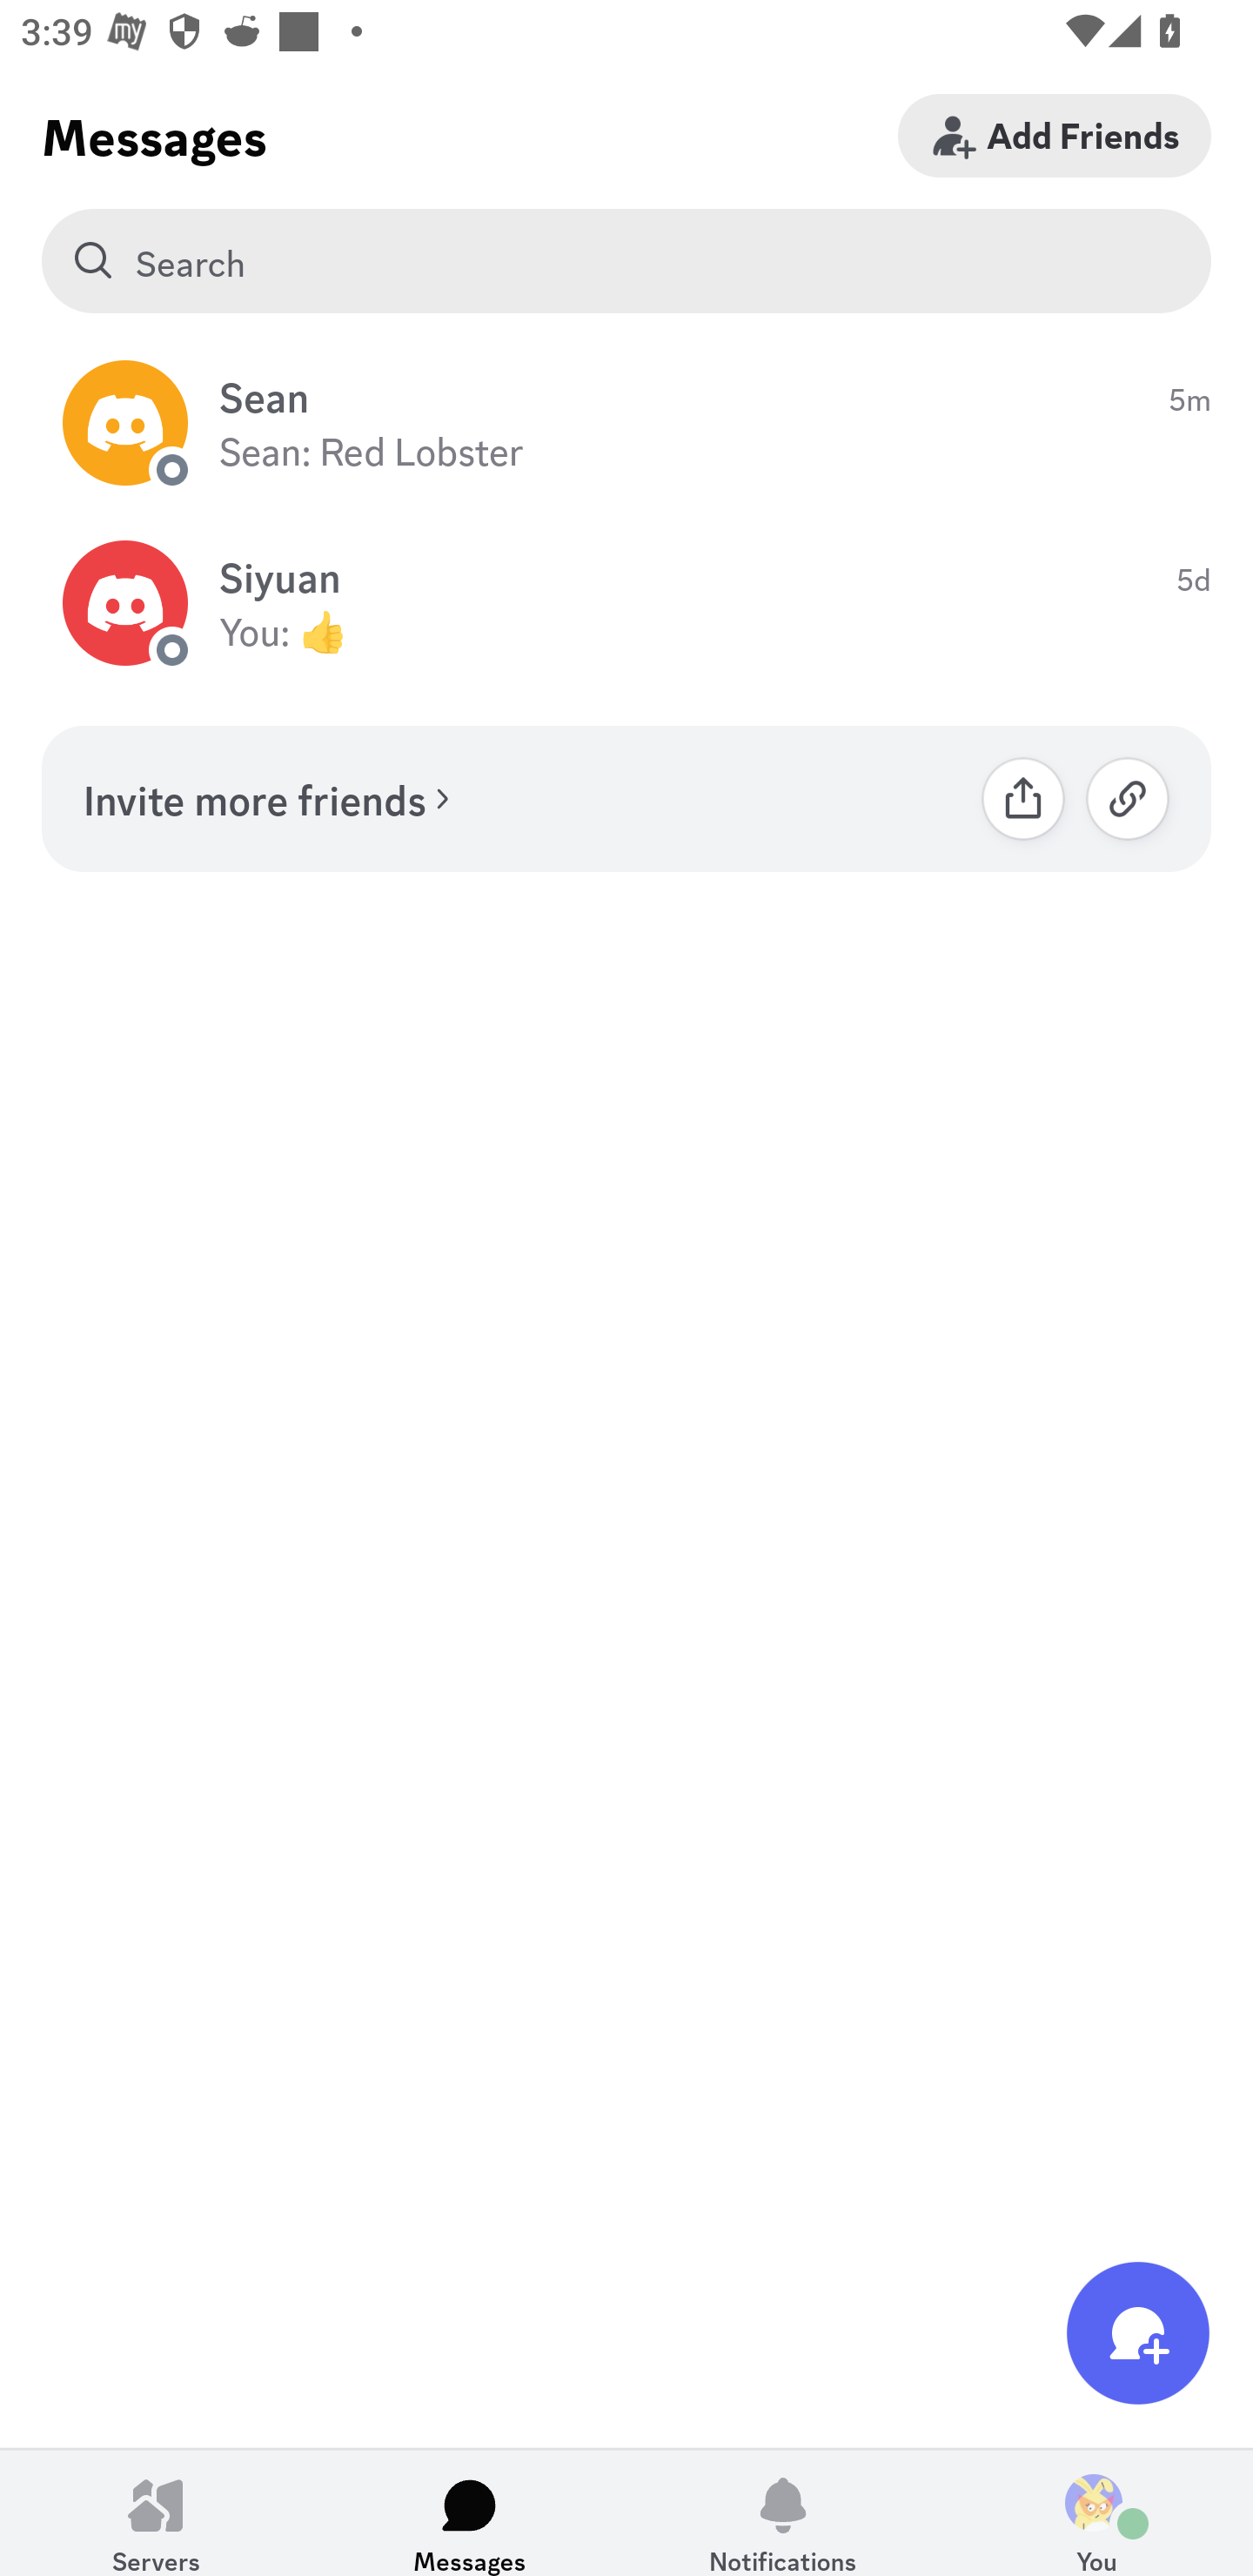 Image resolution: width=1253 pixels, height=2576 pixels. I want to click on You, so click(1096, 2512).